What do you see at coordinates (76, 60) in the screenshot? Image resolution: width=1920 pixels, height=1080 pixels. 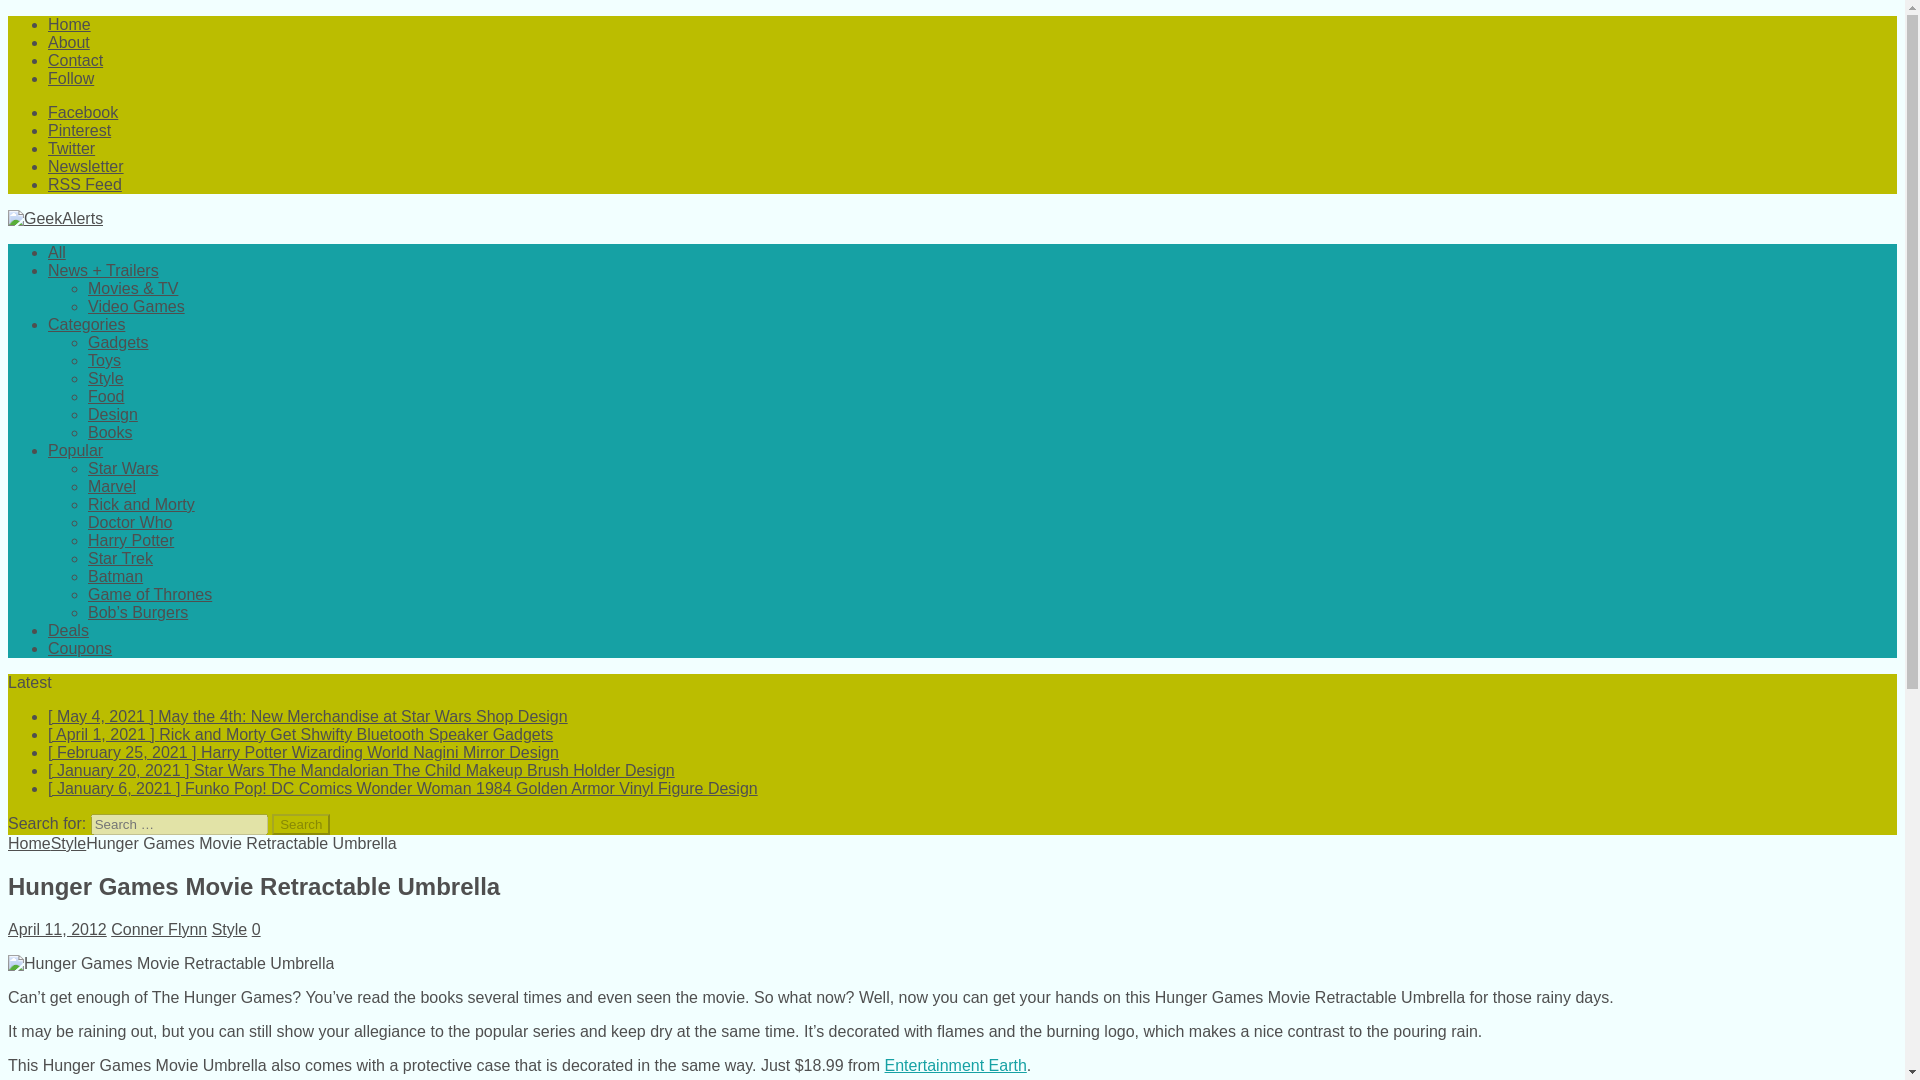 I see `Contact` at bounding box center [76, 60].